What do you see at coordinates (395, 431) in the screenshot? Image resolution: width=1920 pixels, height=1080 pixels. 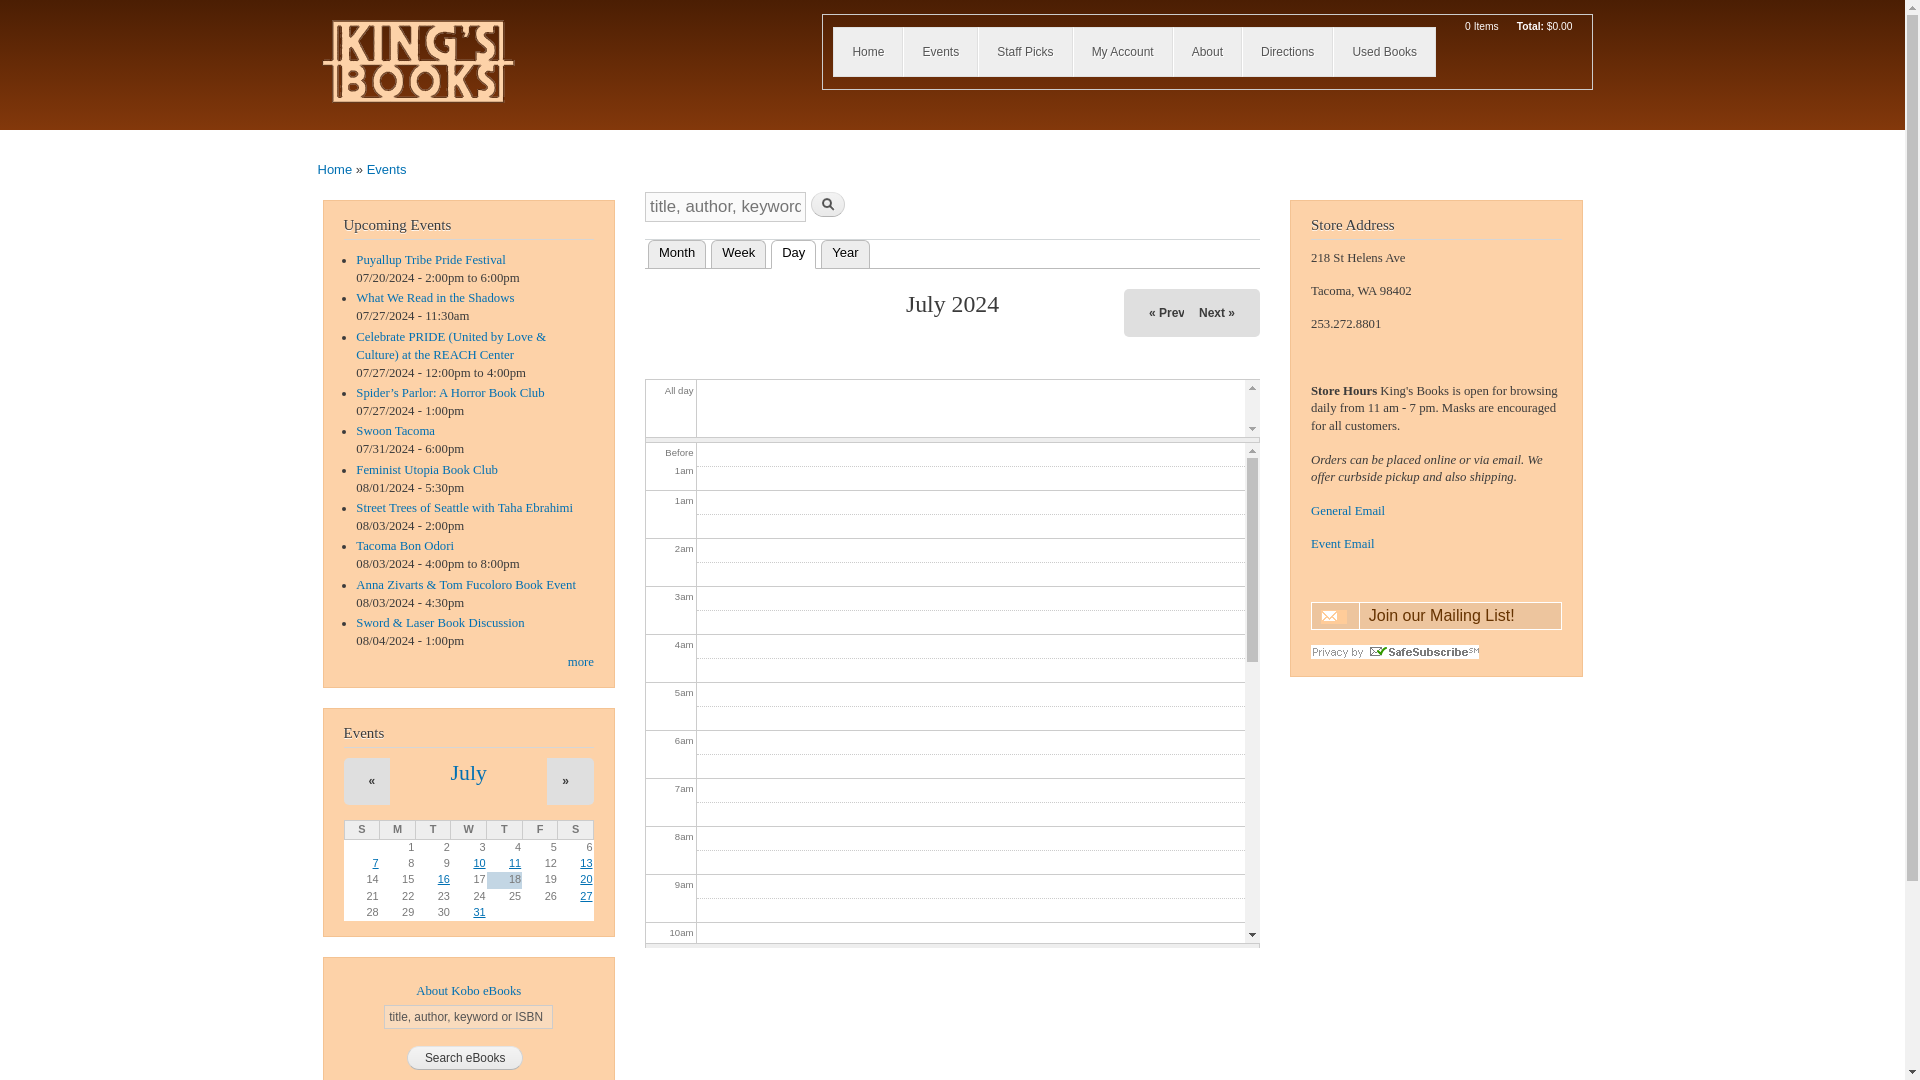 I see `Swoon Tacoma` at bounding box center [395, 431].